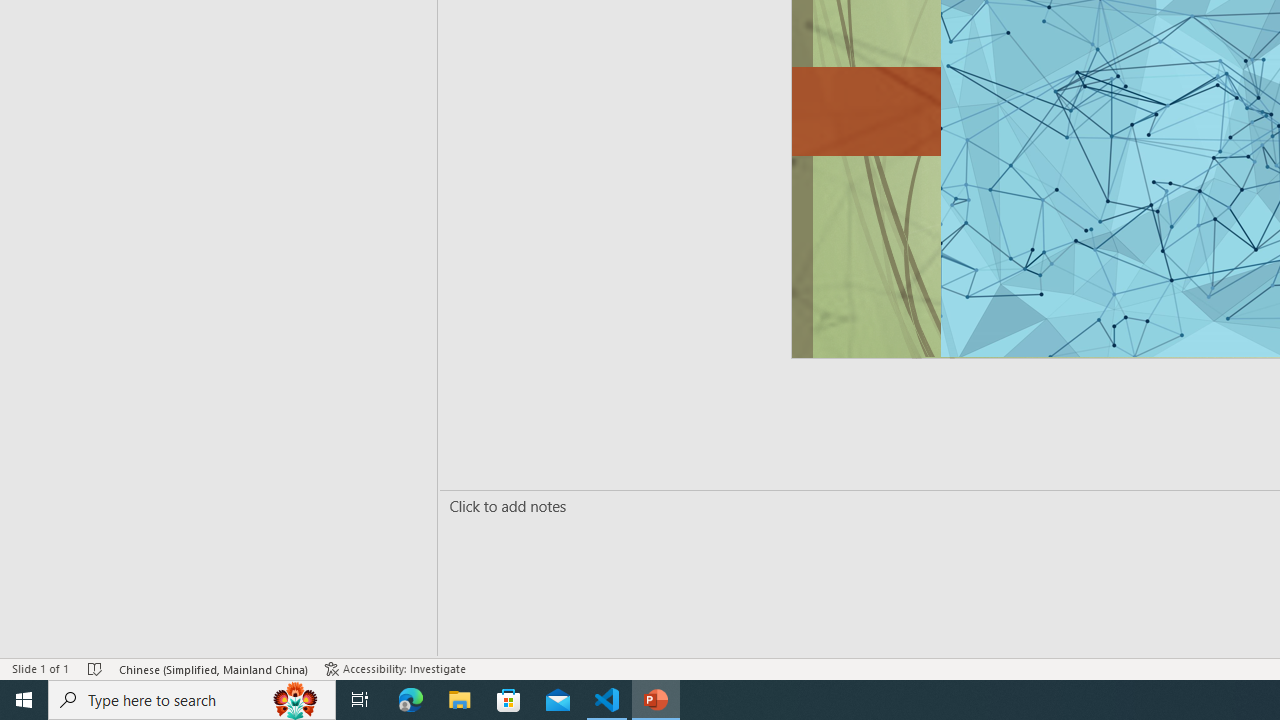 The image size is (1280, 720). Describe the element at coordinates (460, 700) in the screenshot. I see `File Explorer` at that location.